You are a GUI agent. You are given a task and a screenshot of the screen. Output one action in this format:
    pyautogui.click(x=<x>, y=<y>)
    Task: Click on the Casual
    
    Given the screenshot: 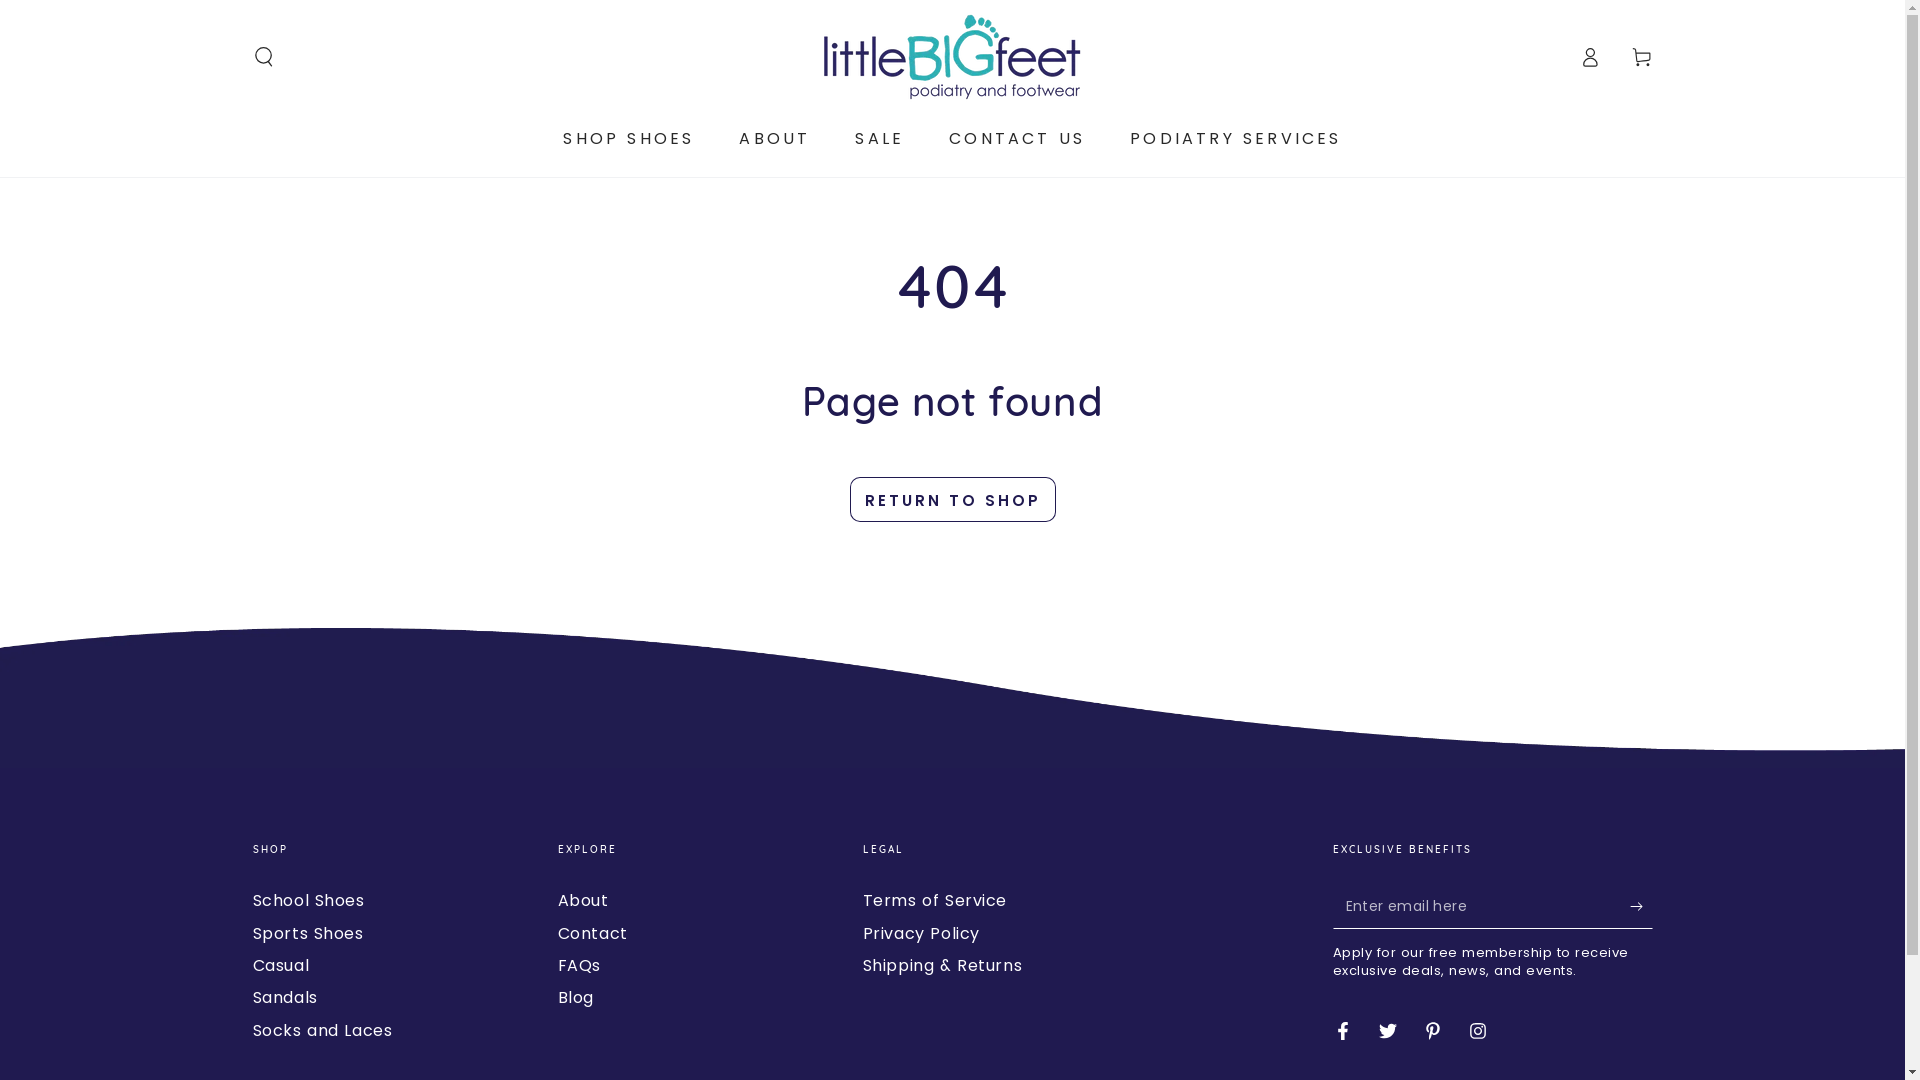 What is the action you would take?
    pyautogui.click(x=280, y=966)
    